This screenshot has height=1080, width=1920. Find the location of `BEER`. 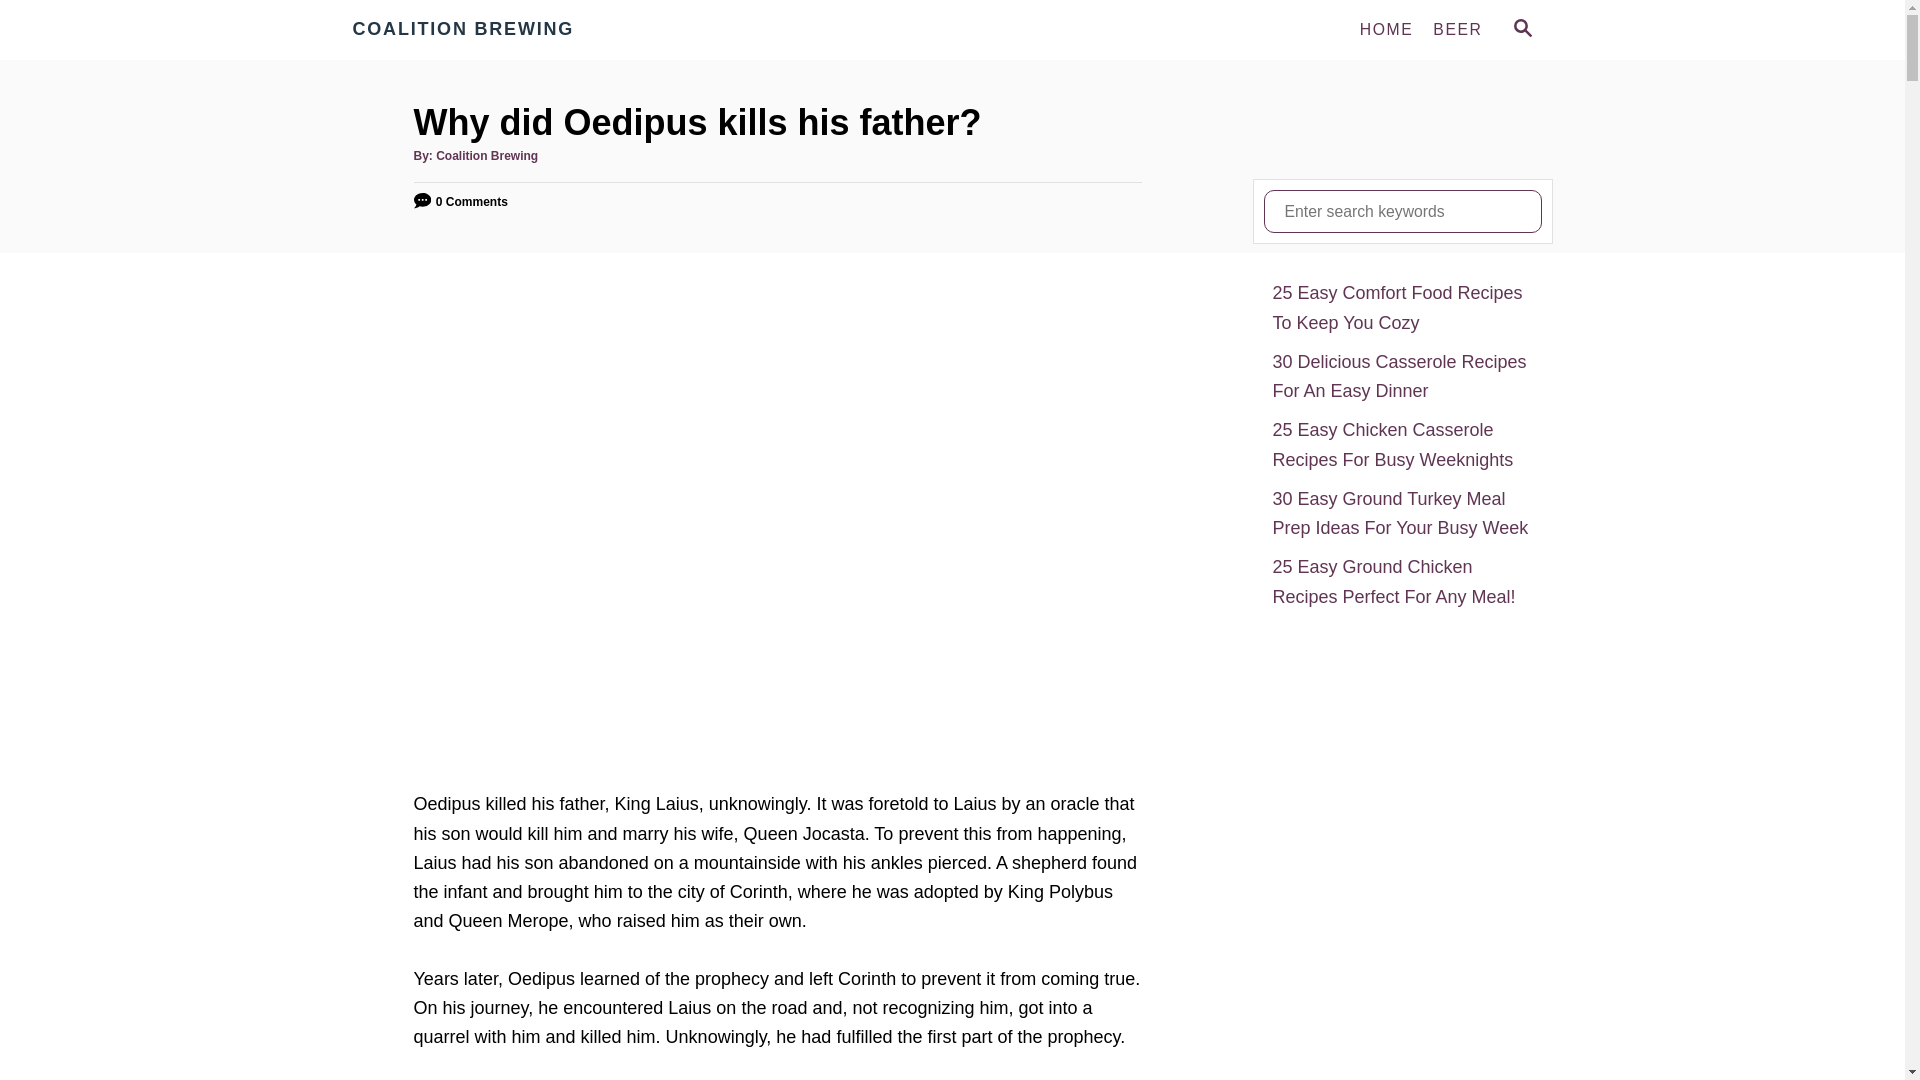

BEER is located at coordinates (1456, 29).